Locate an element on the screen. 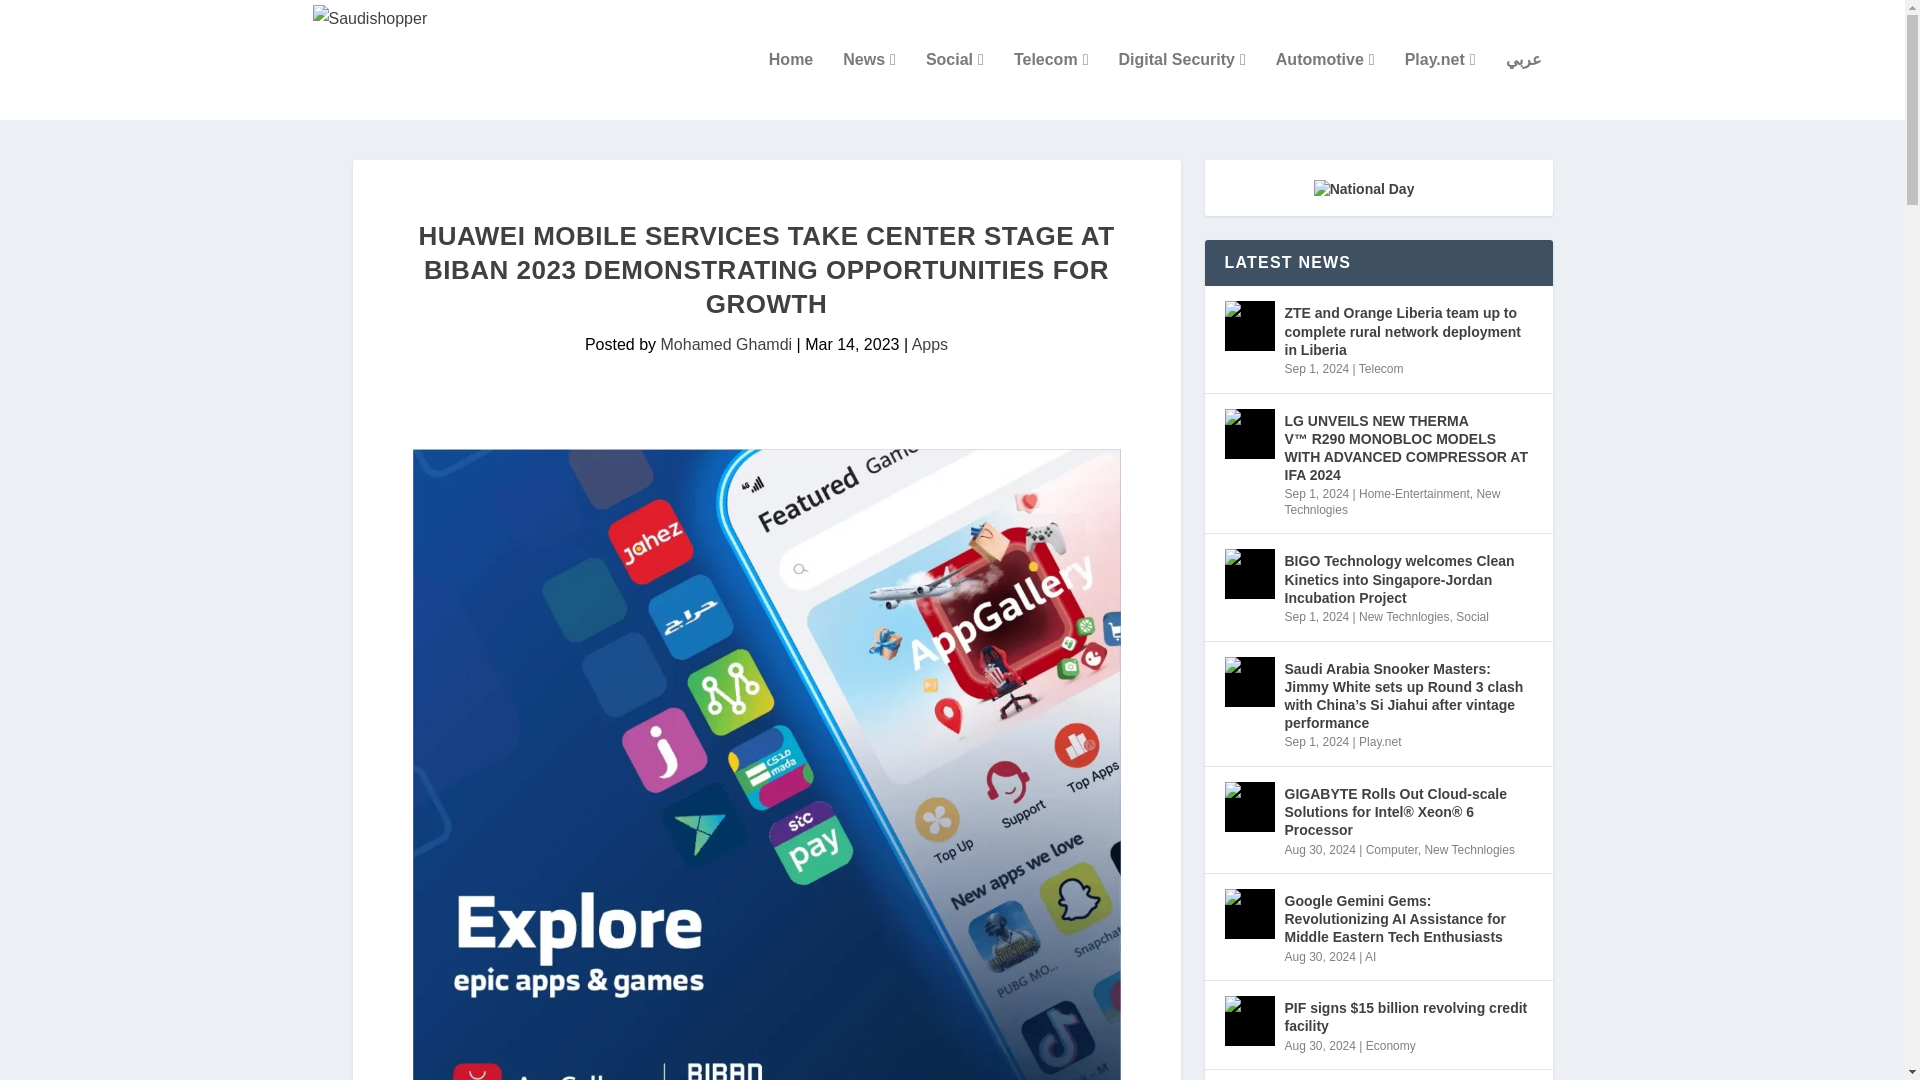 Image resolution: width=1920 pixels, height=1080 pixels. Telecom is located at coordinates (1050, 85).